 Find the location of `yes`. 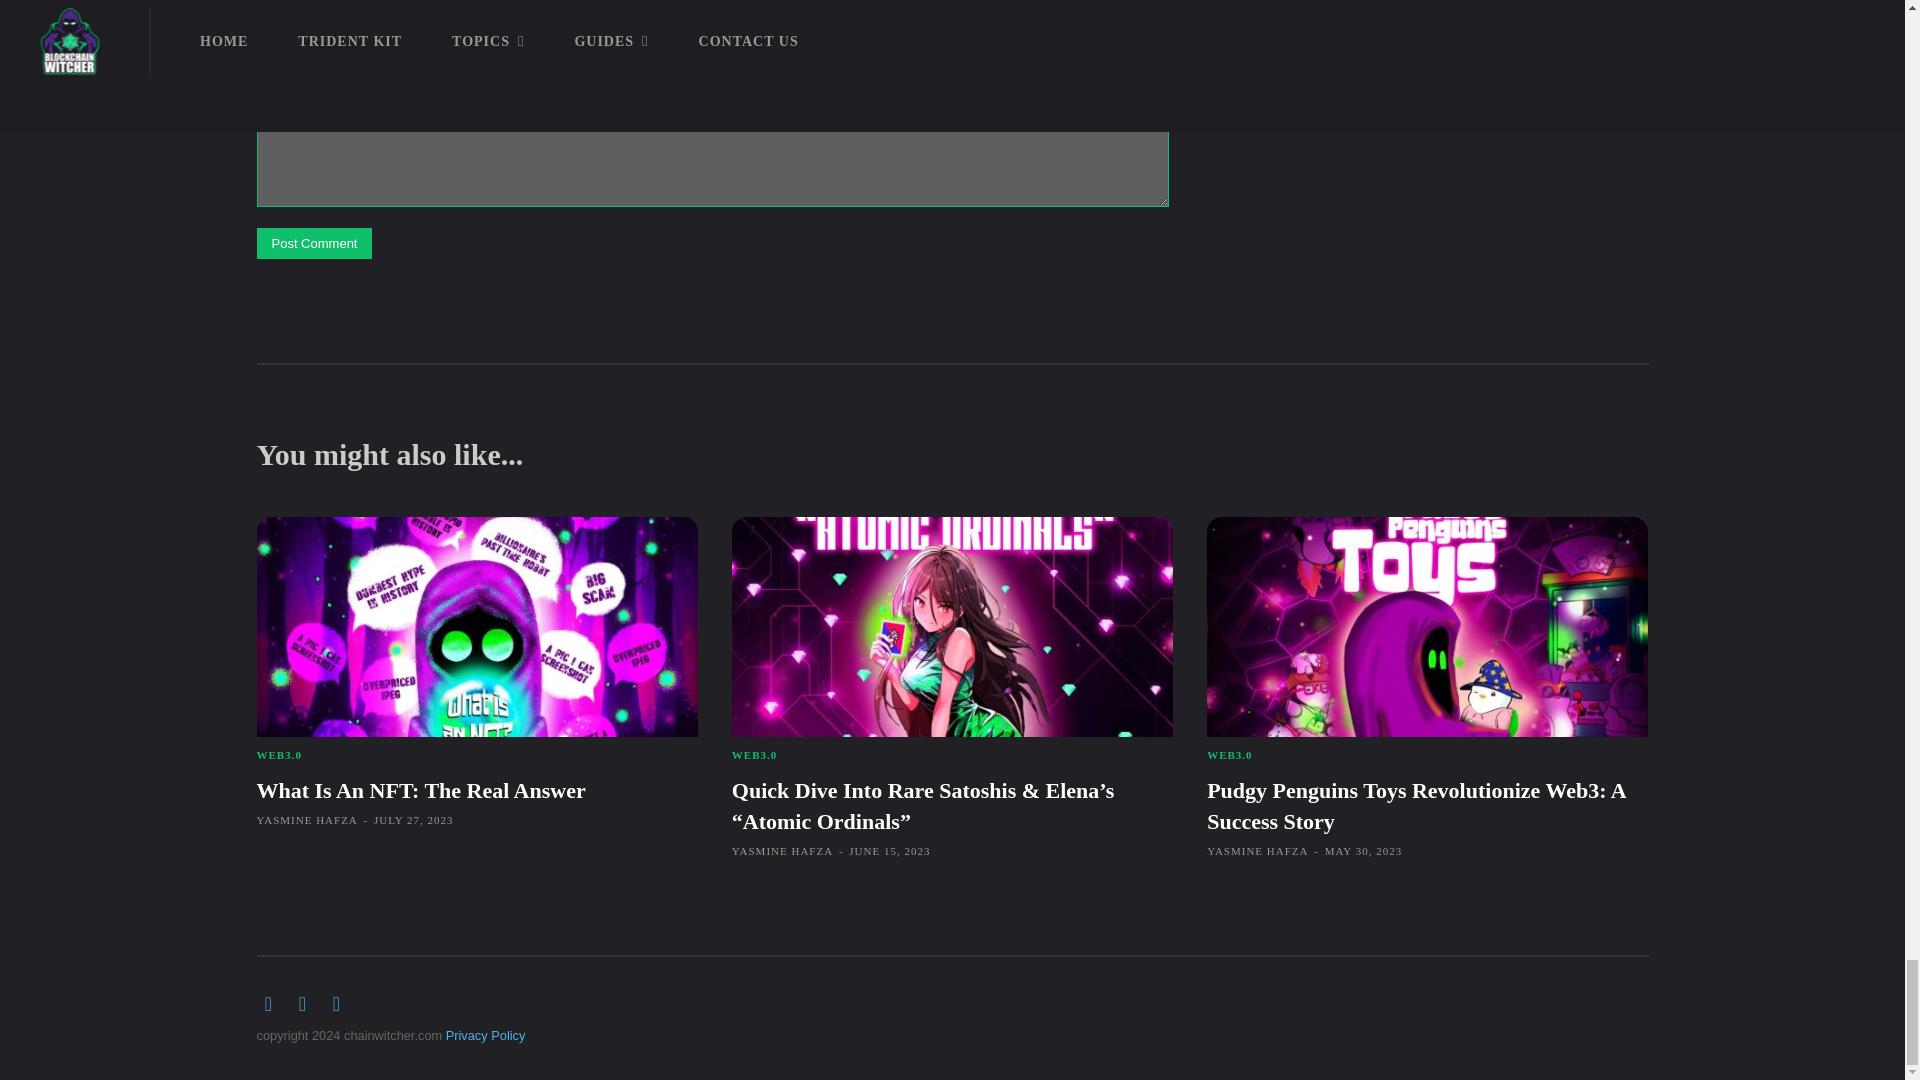

yes is located at coordinates (262, 8).